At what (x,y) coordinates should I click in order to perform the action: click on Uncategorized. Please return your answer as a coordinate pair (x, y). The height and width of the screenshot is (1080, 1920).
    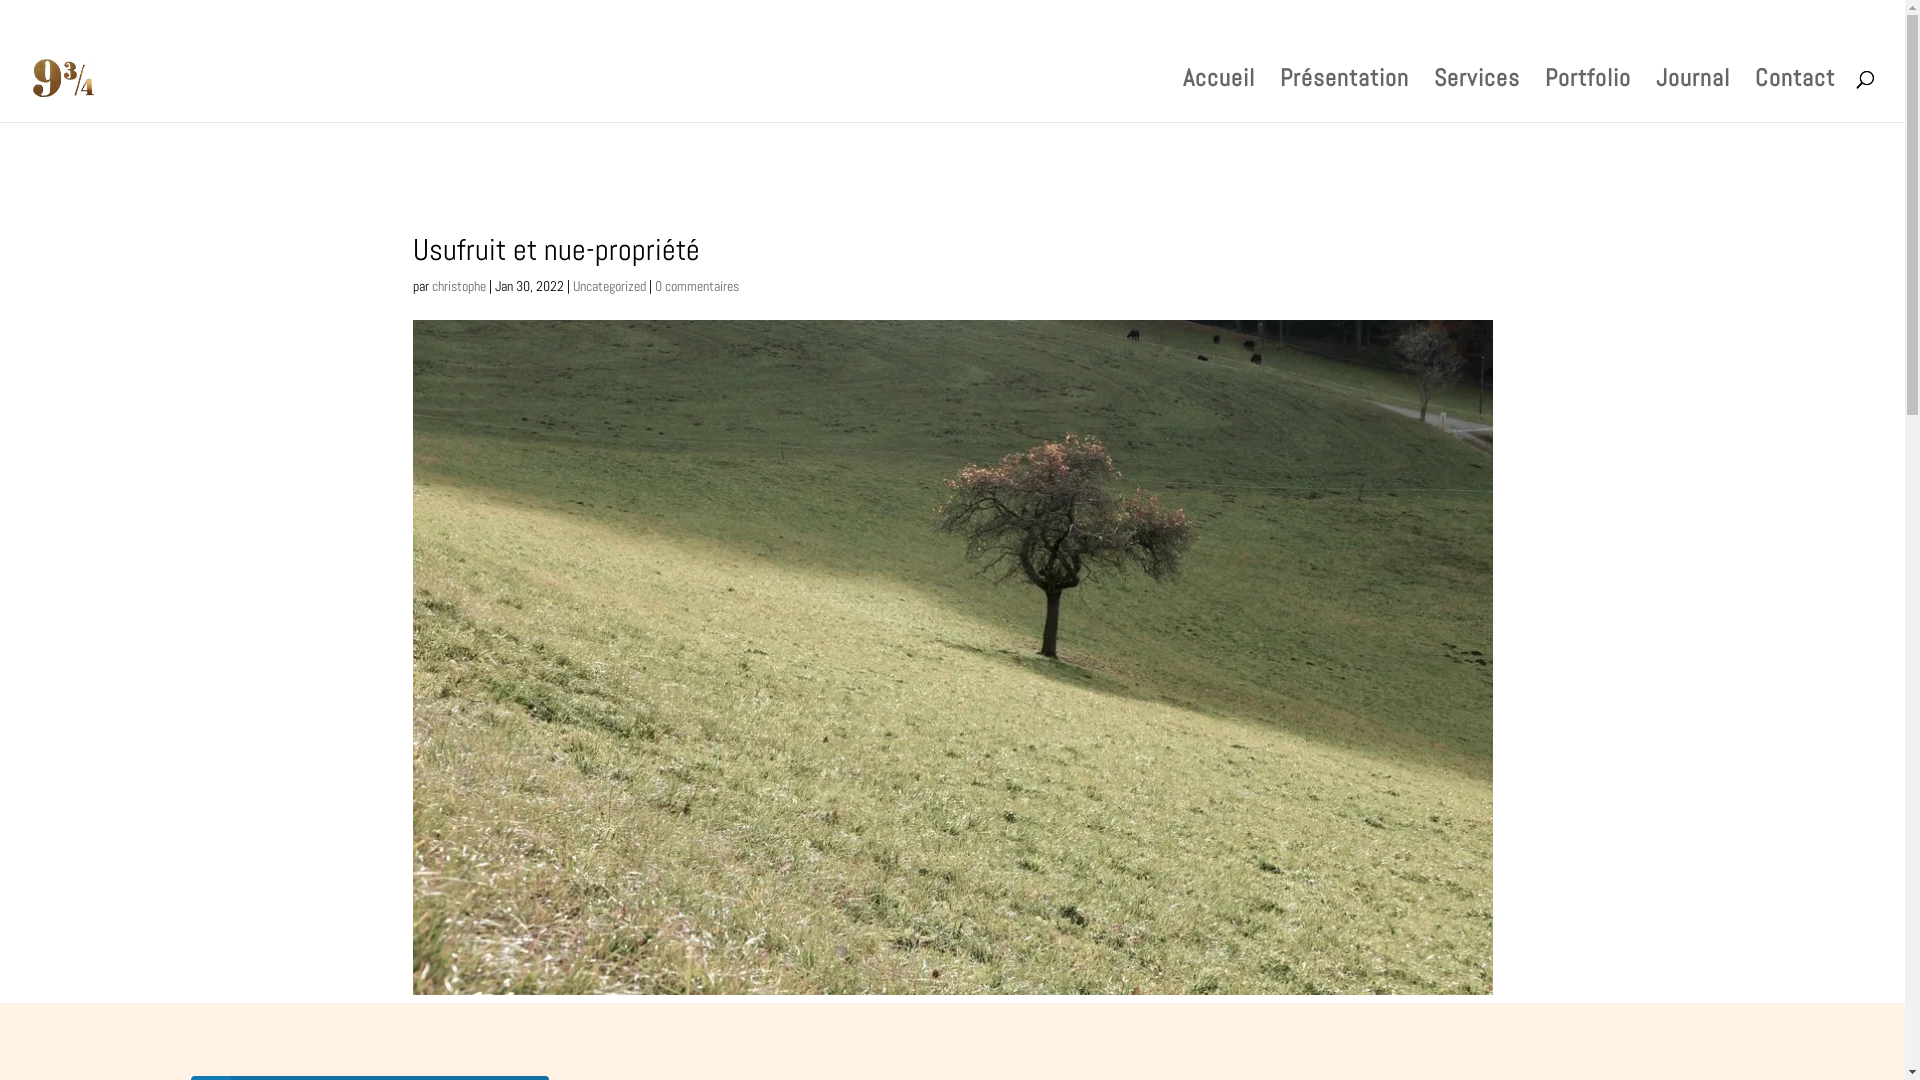
    Looking at the image, I should click on (608, 286).